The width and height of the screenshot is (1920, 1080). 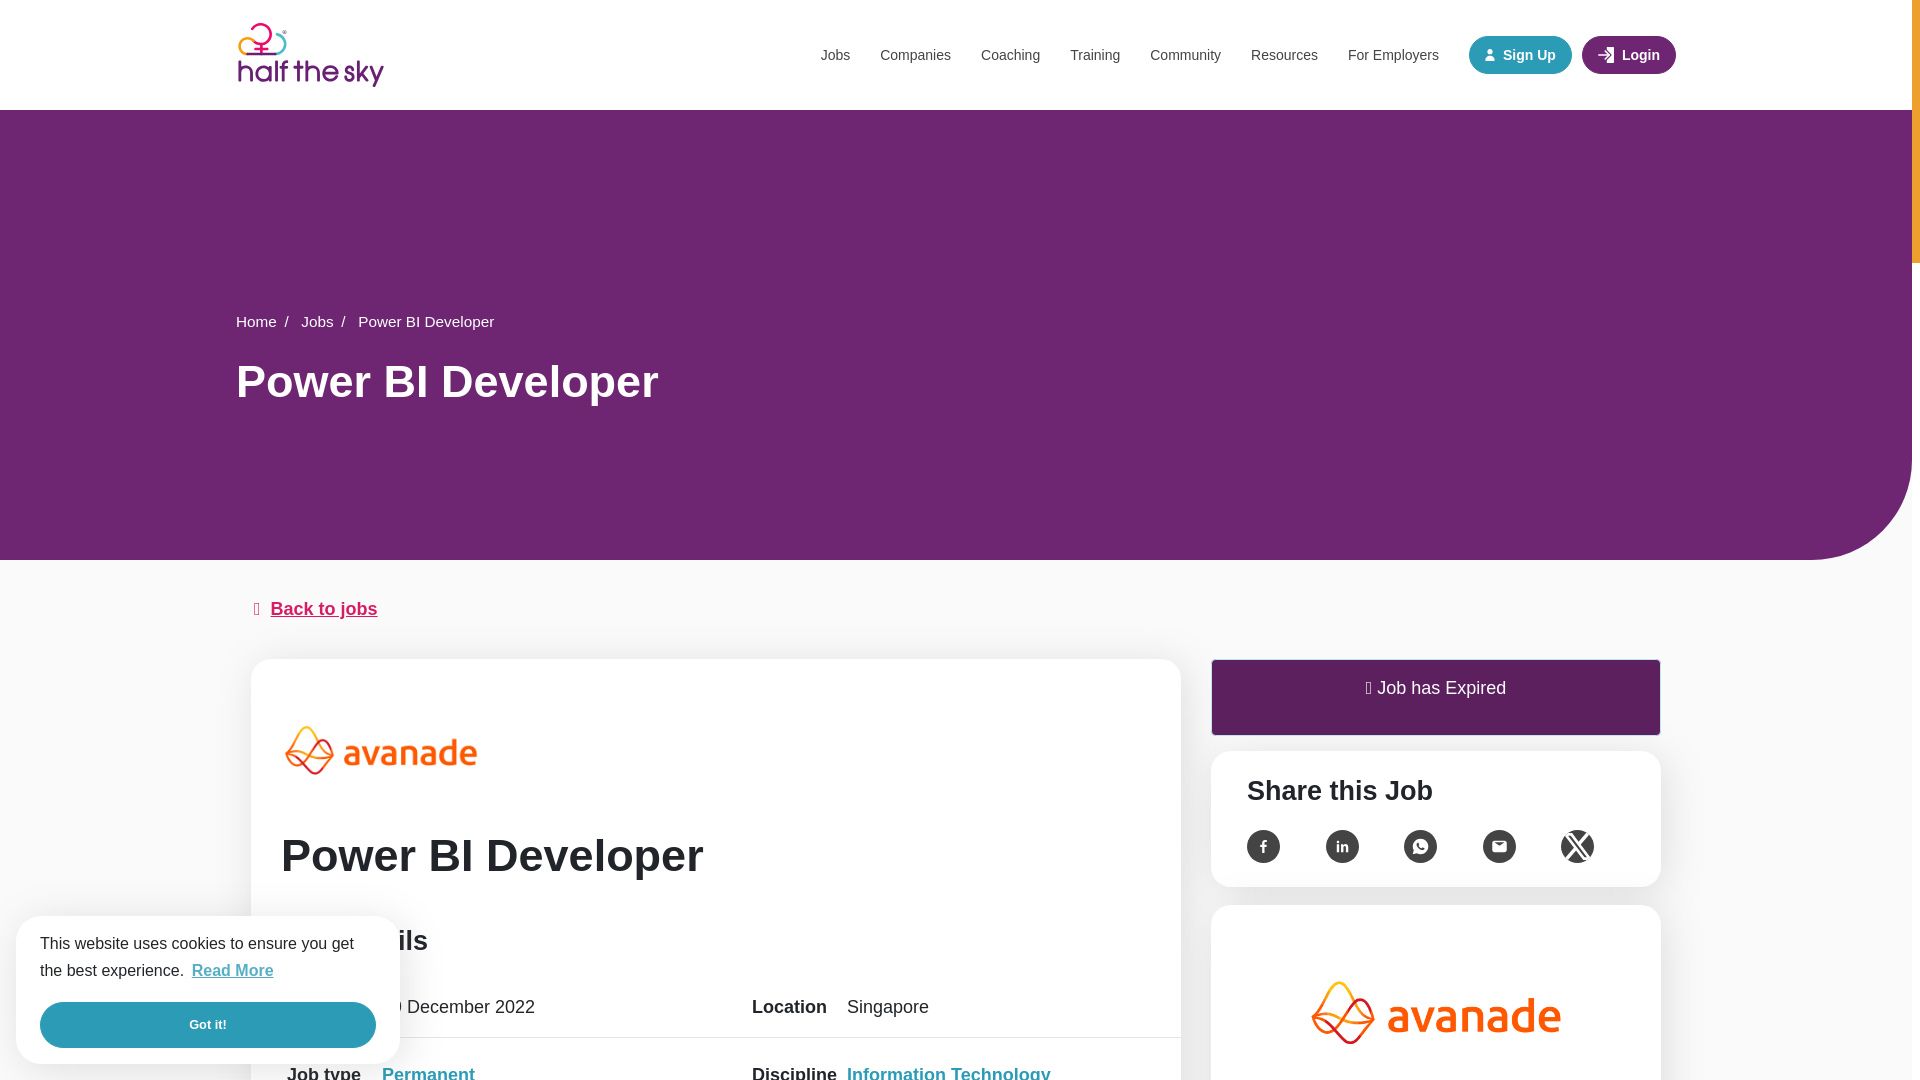 What do you see at coordinates (1094, 55) in the screenshot?
I see `Training` at bounding box center [1094, 55].